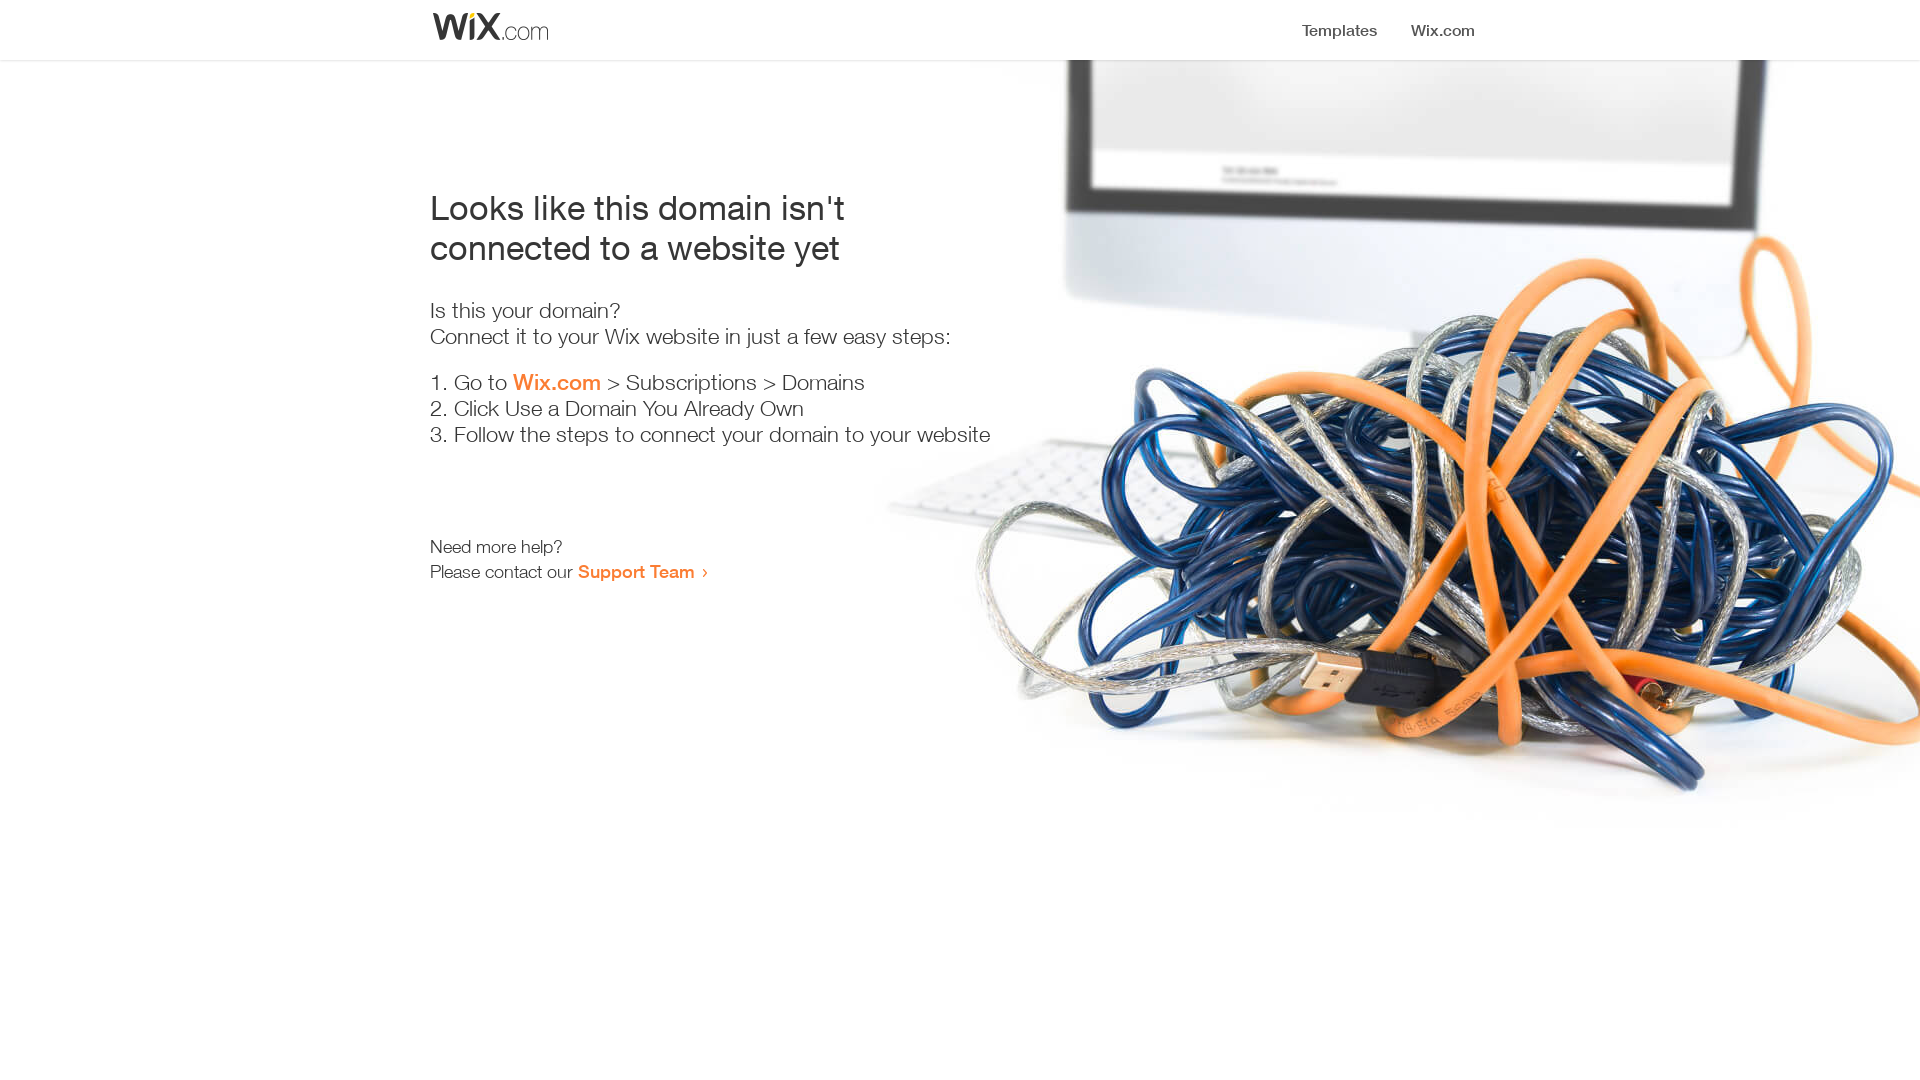 Image resolution: width=1920 pixels, height=1080 pixels. Describe the element at coordinates (636, 571) in the screenshot. I see `Support Team` at that location.